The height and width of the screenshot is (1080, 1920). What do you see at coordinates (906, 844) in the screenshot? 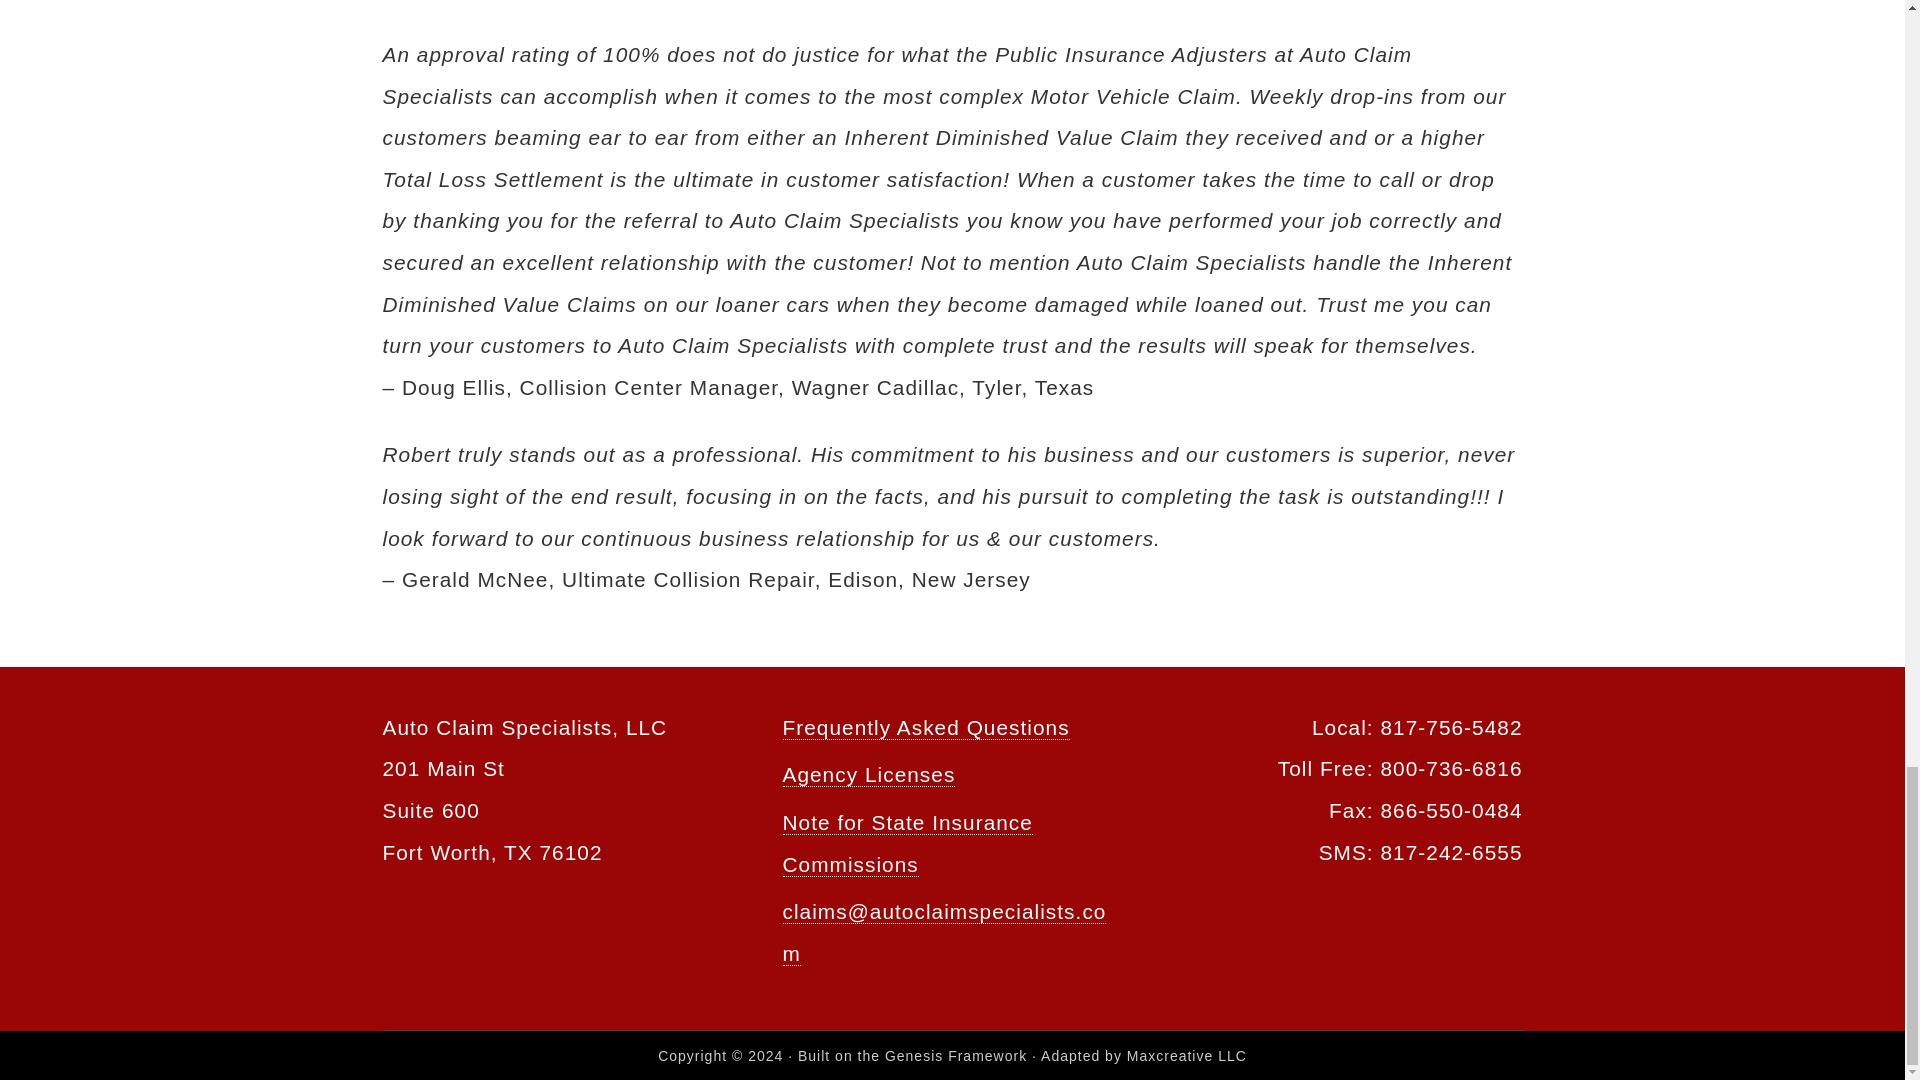
I see `Note for State Insurance Commissions` at bounding box center [906, 844].